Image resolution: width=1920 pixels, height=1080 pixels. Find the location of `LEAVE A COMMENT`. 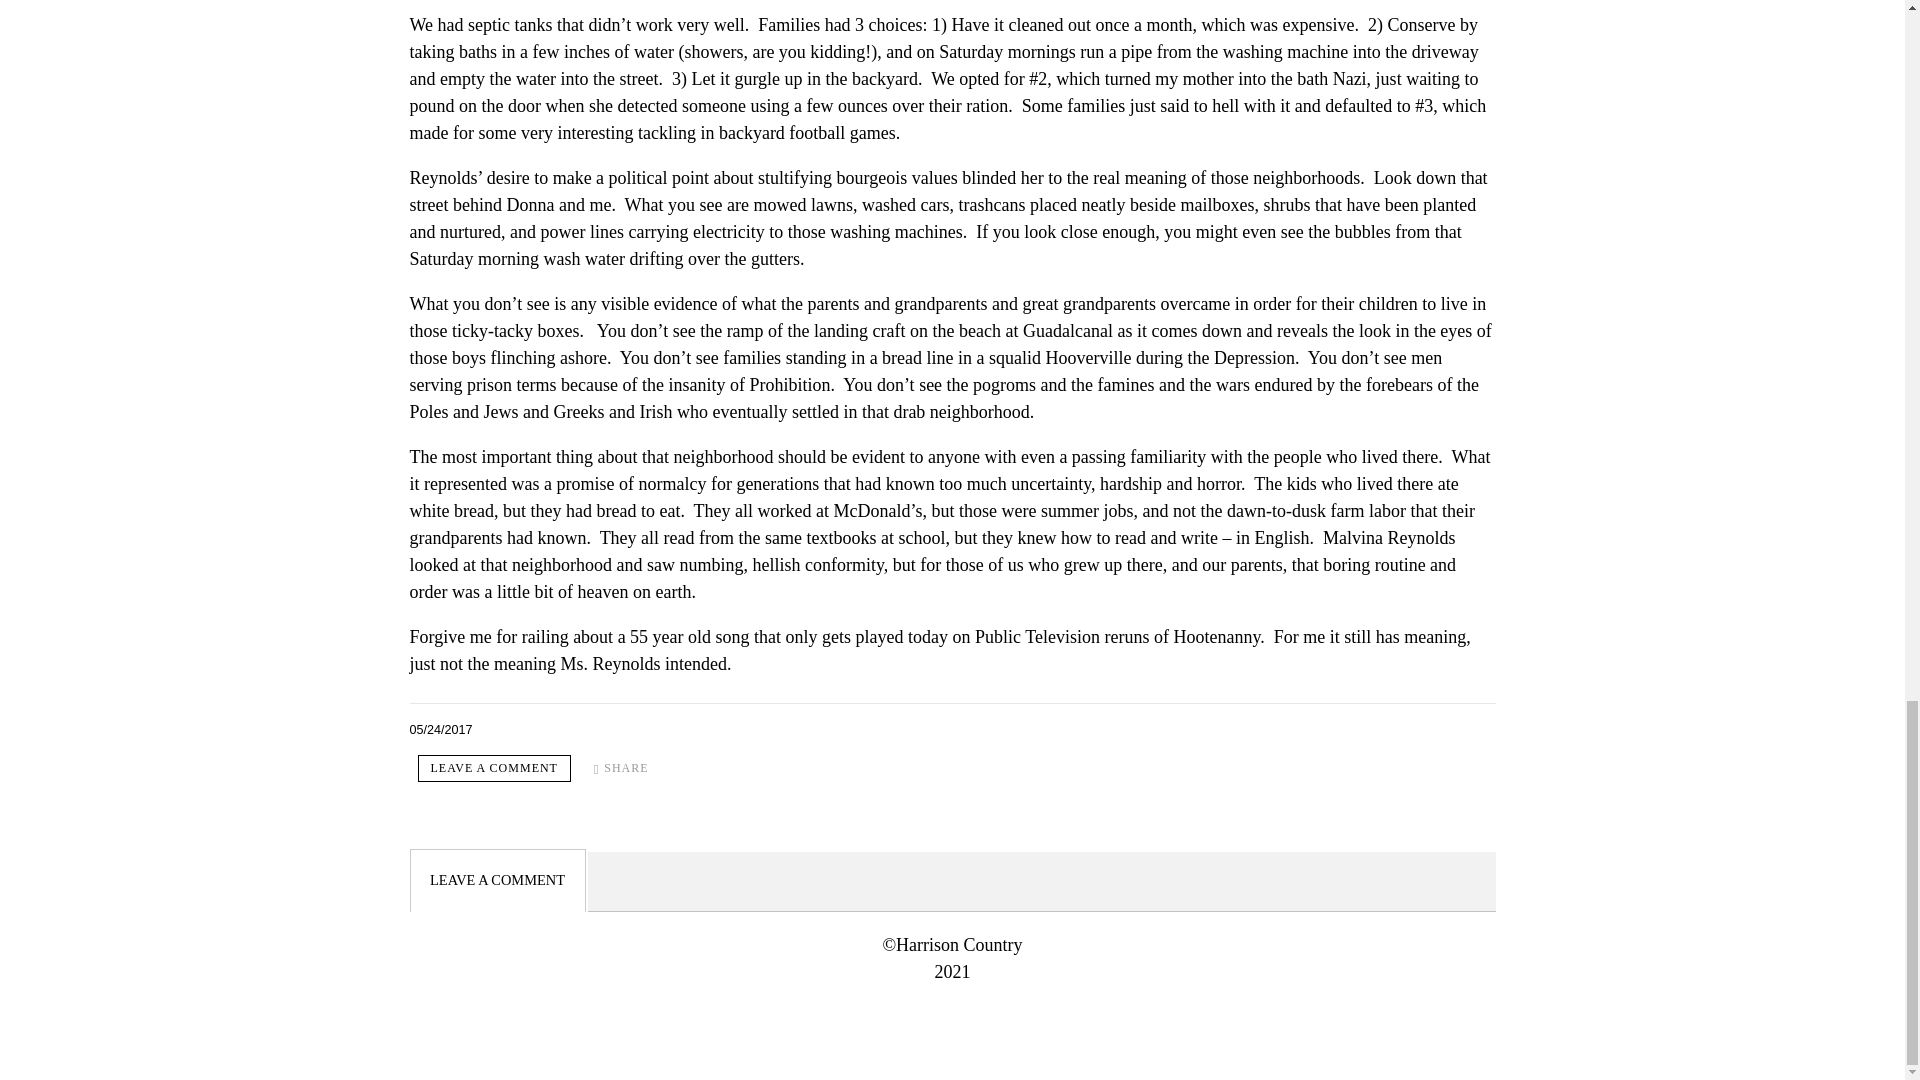

LEAVE A COMMENT is located at coordinates (494, 768).